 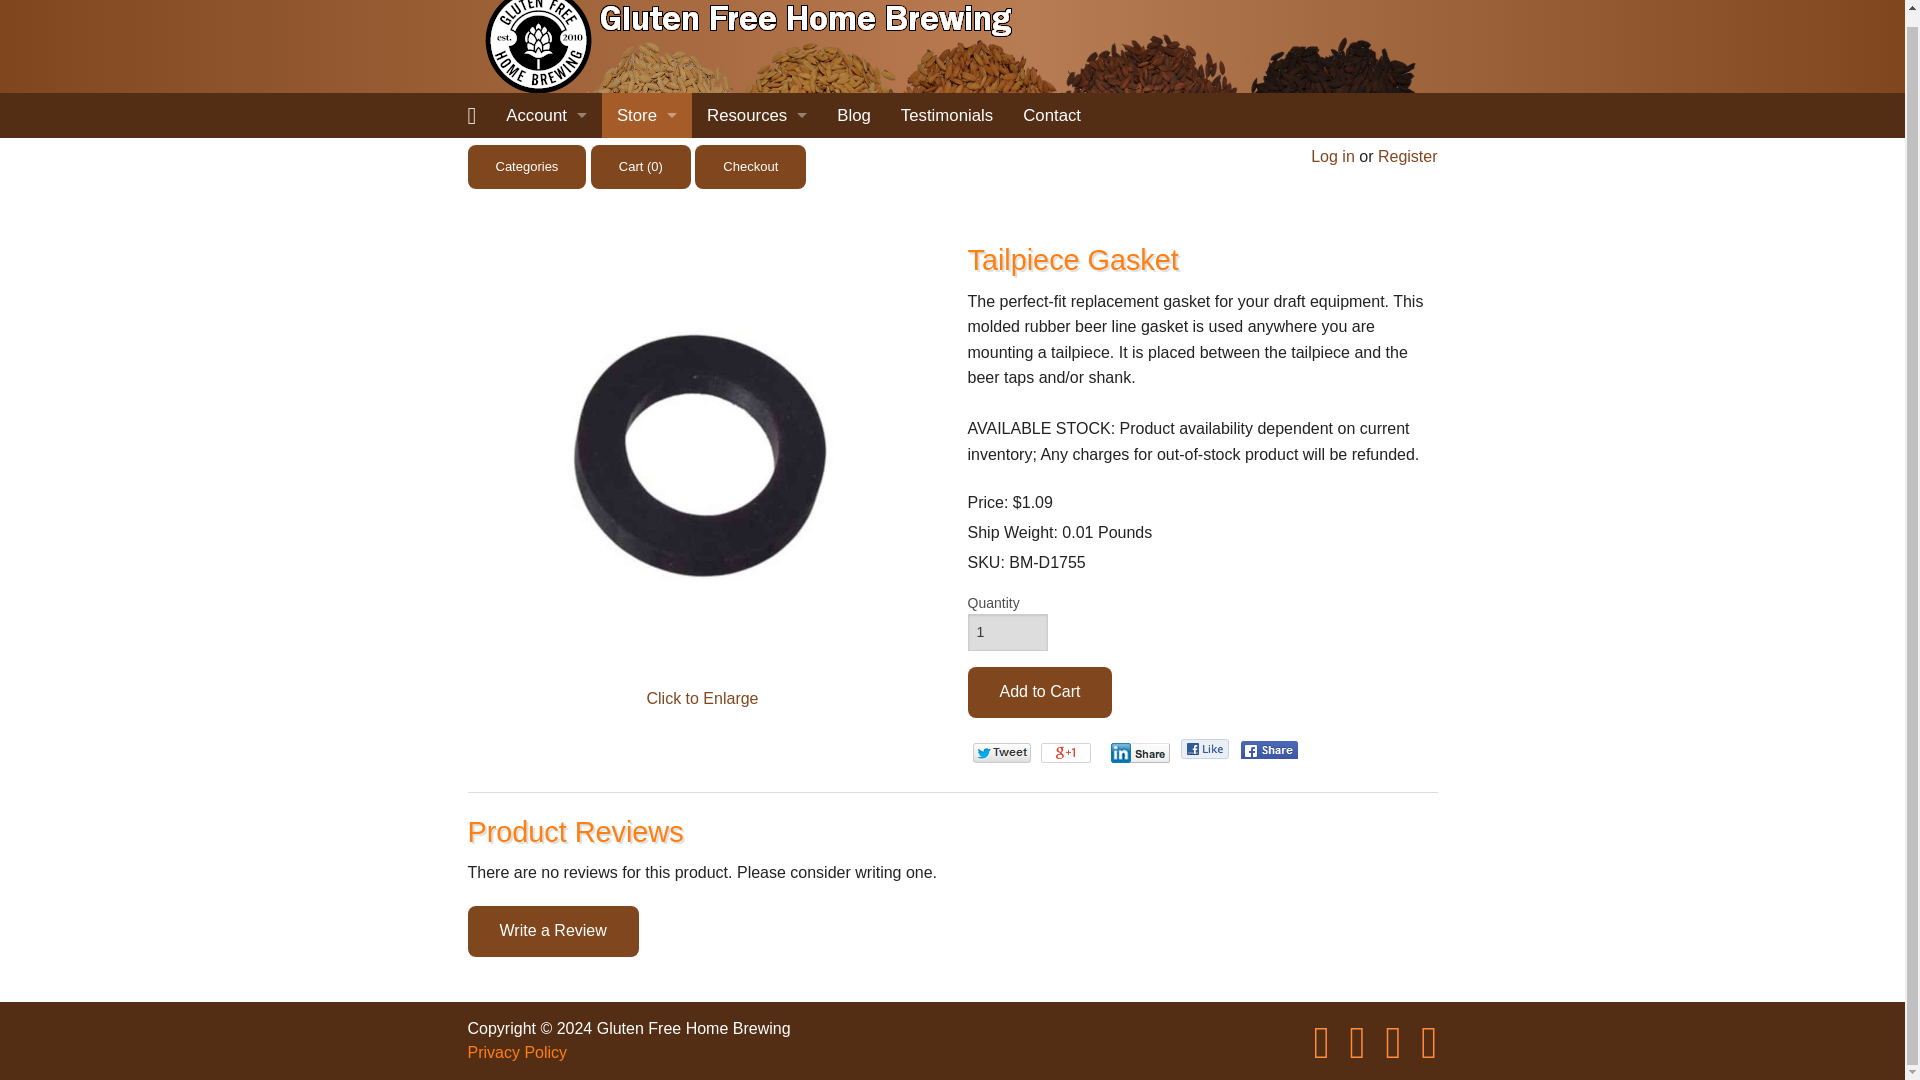 I want to click on Shipping and Returns, so click(x=646, y=385).